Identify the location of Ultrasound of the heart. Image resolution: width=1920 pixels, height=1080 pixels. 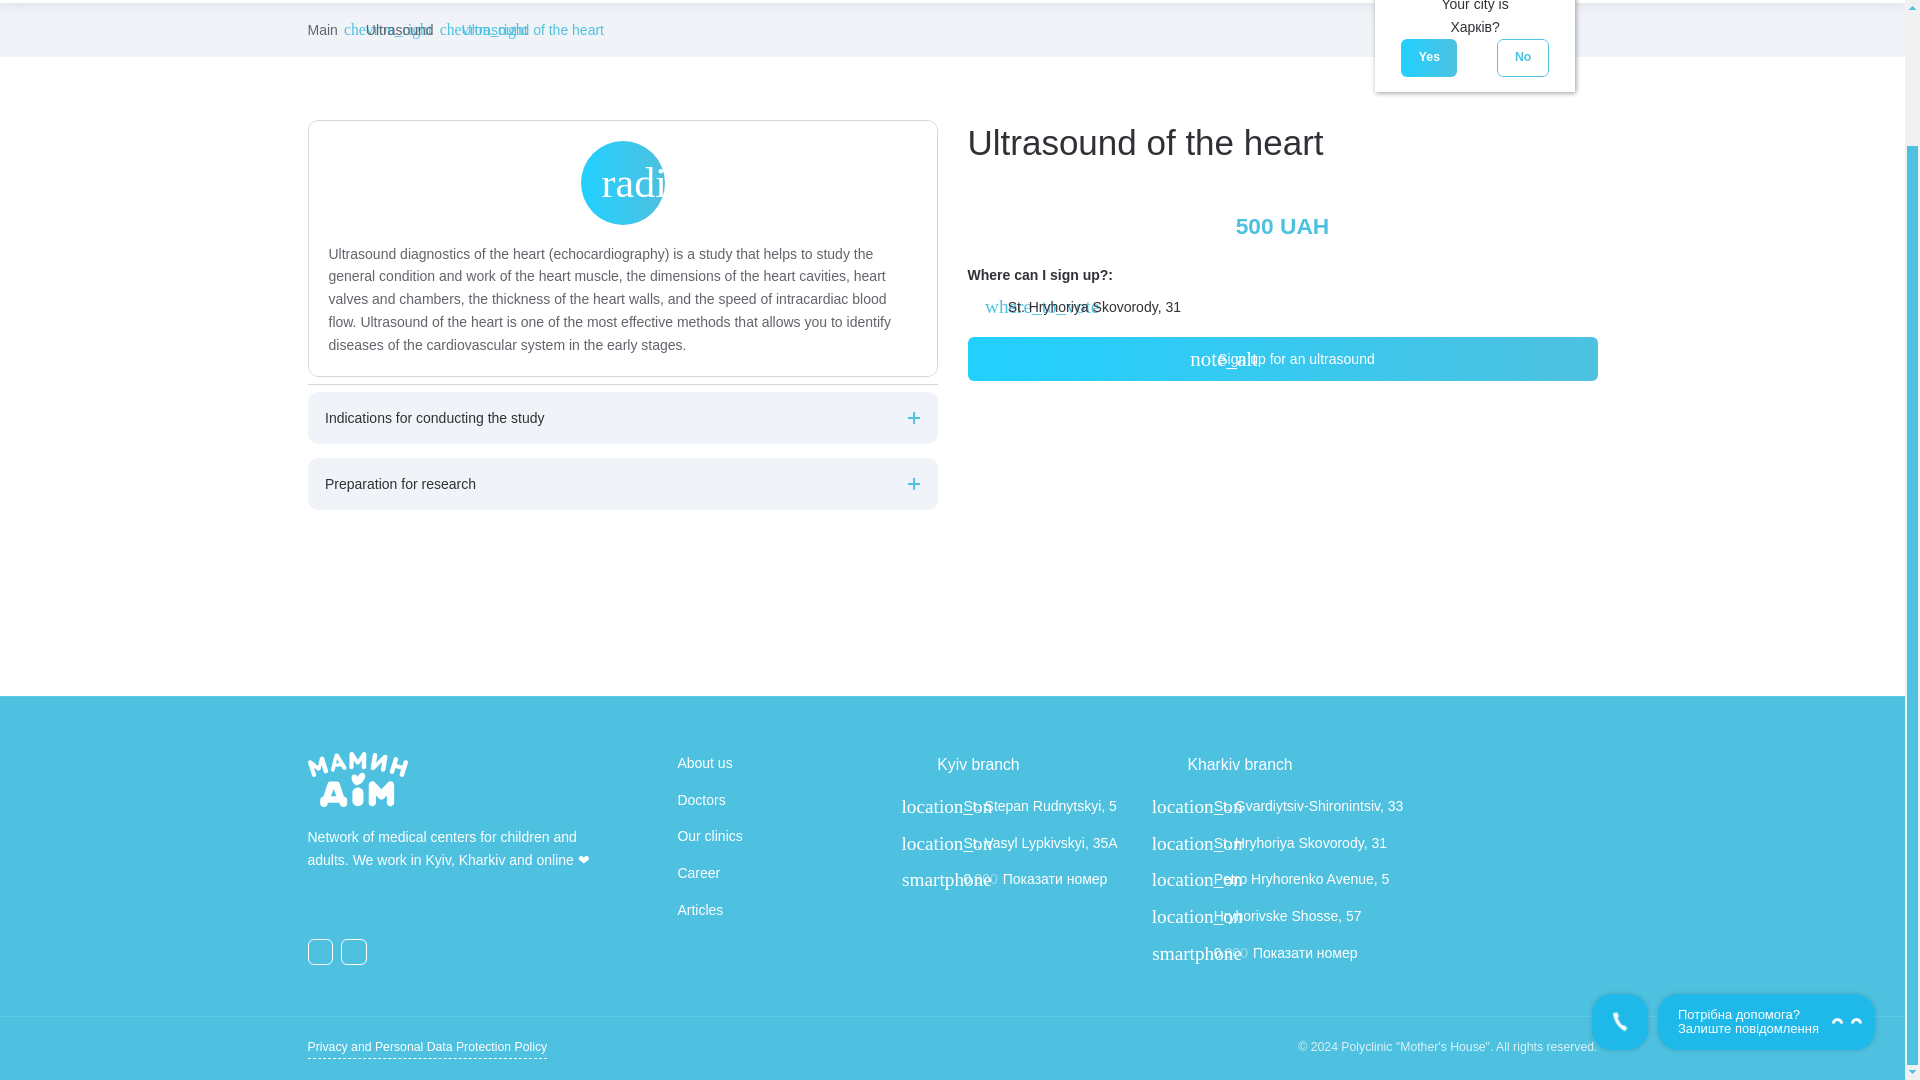
(533, 29).